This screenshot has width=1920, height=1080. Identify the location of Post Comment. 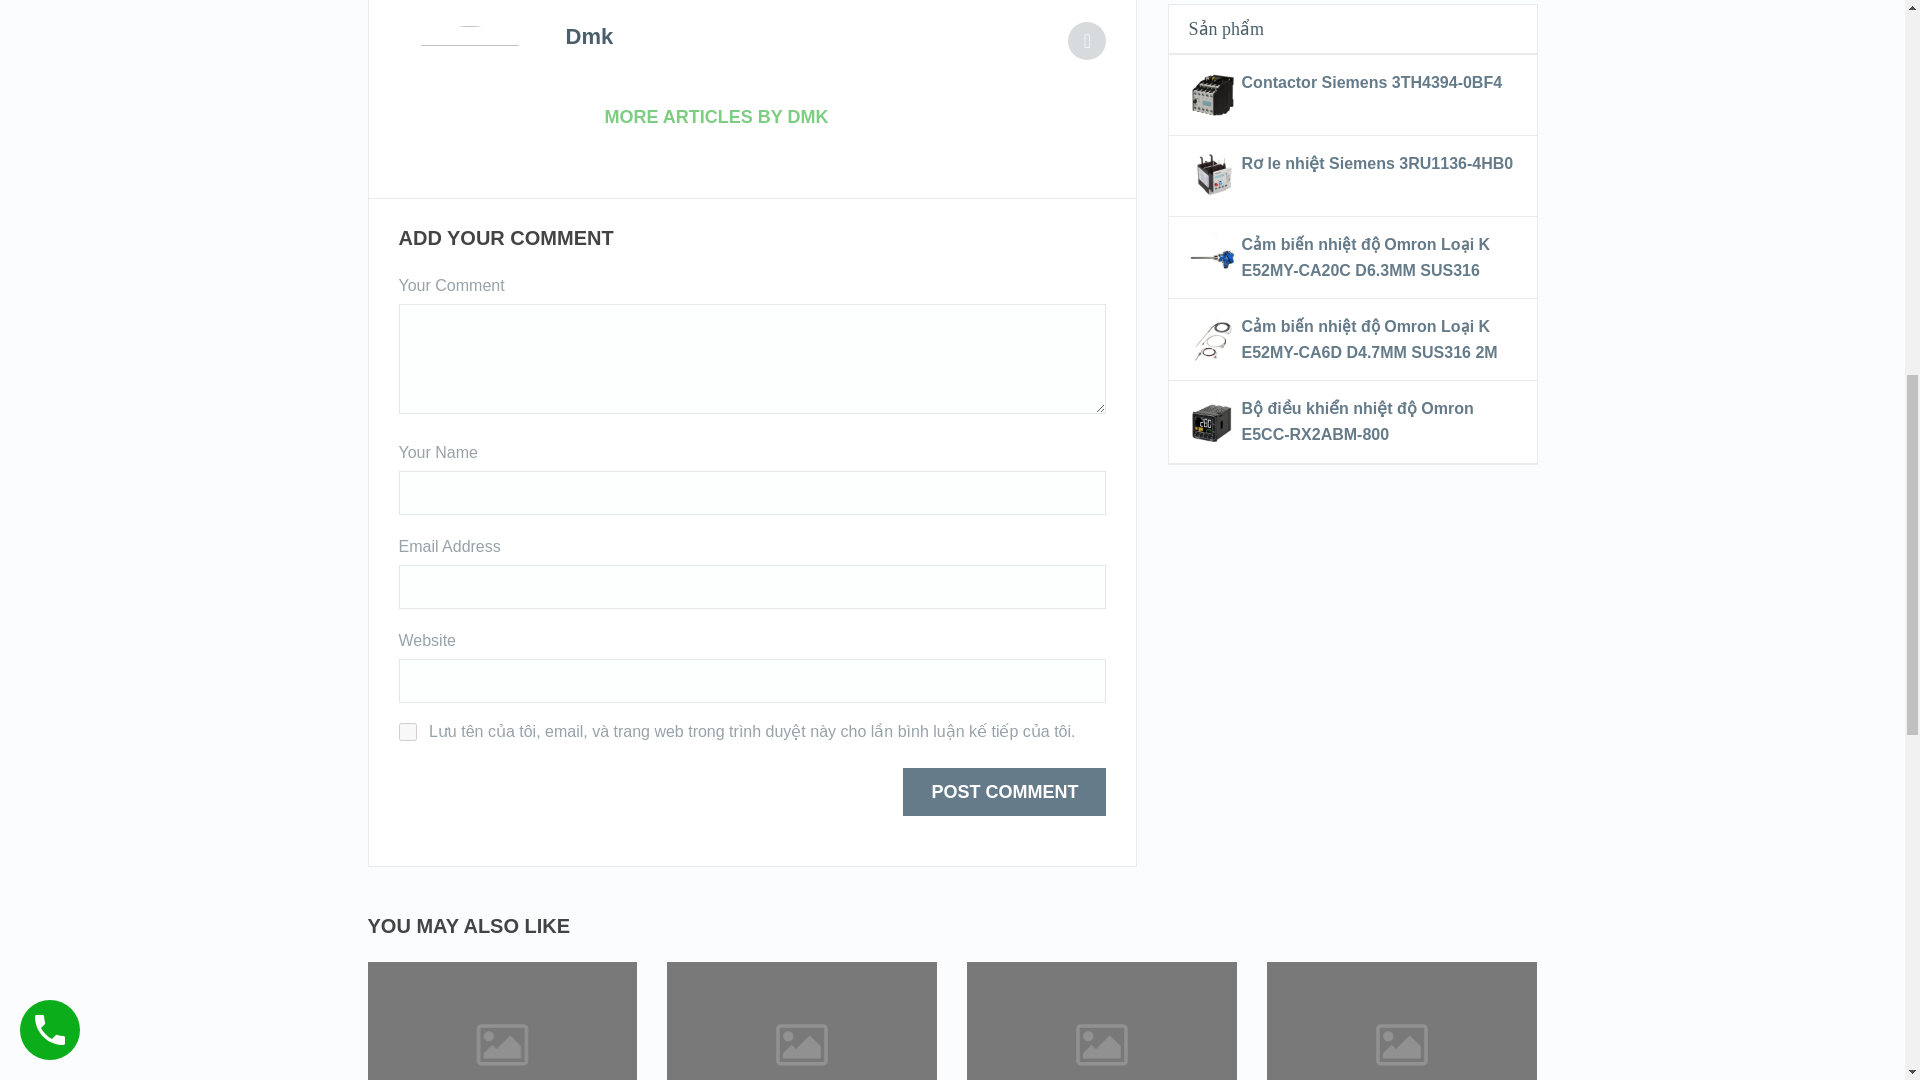
(1004, 792).